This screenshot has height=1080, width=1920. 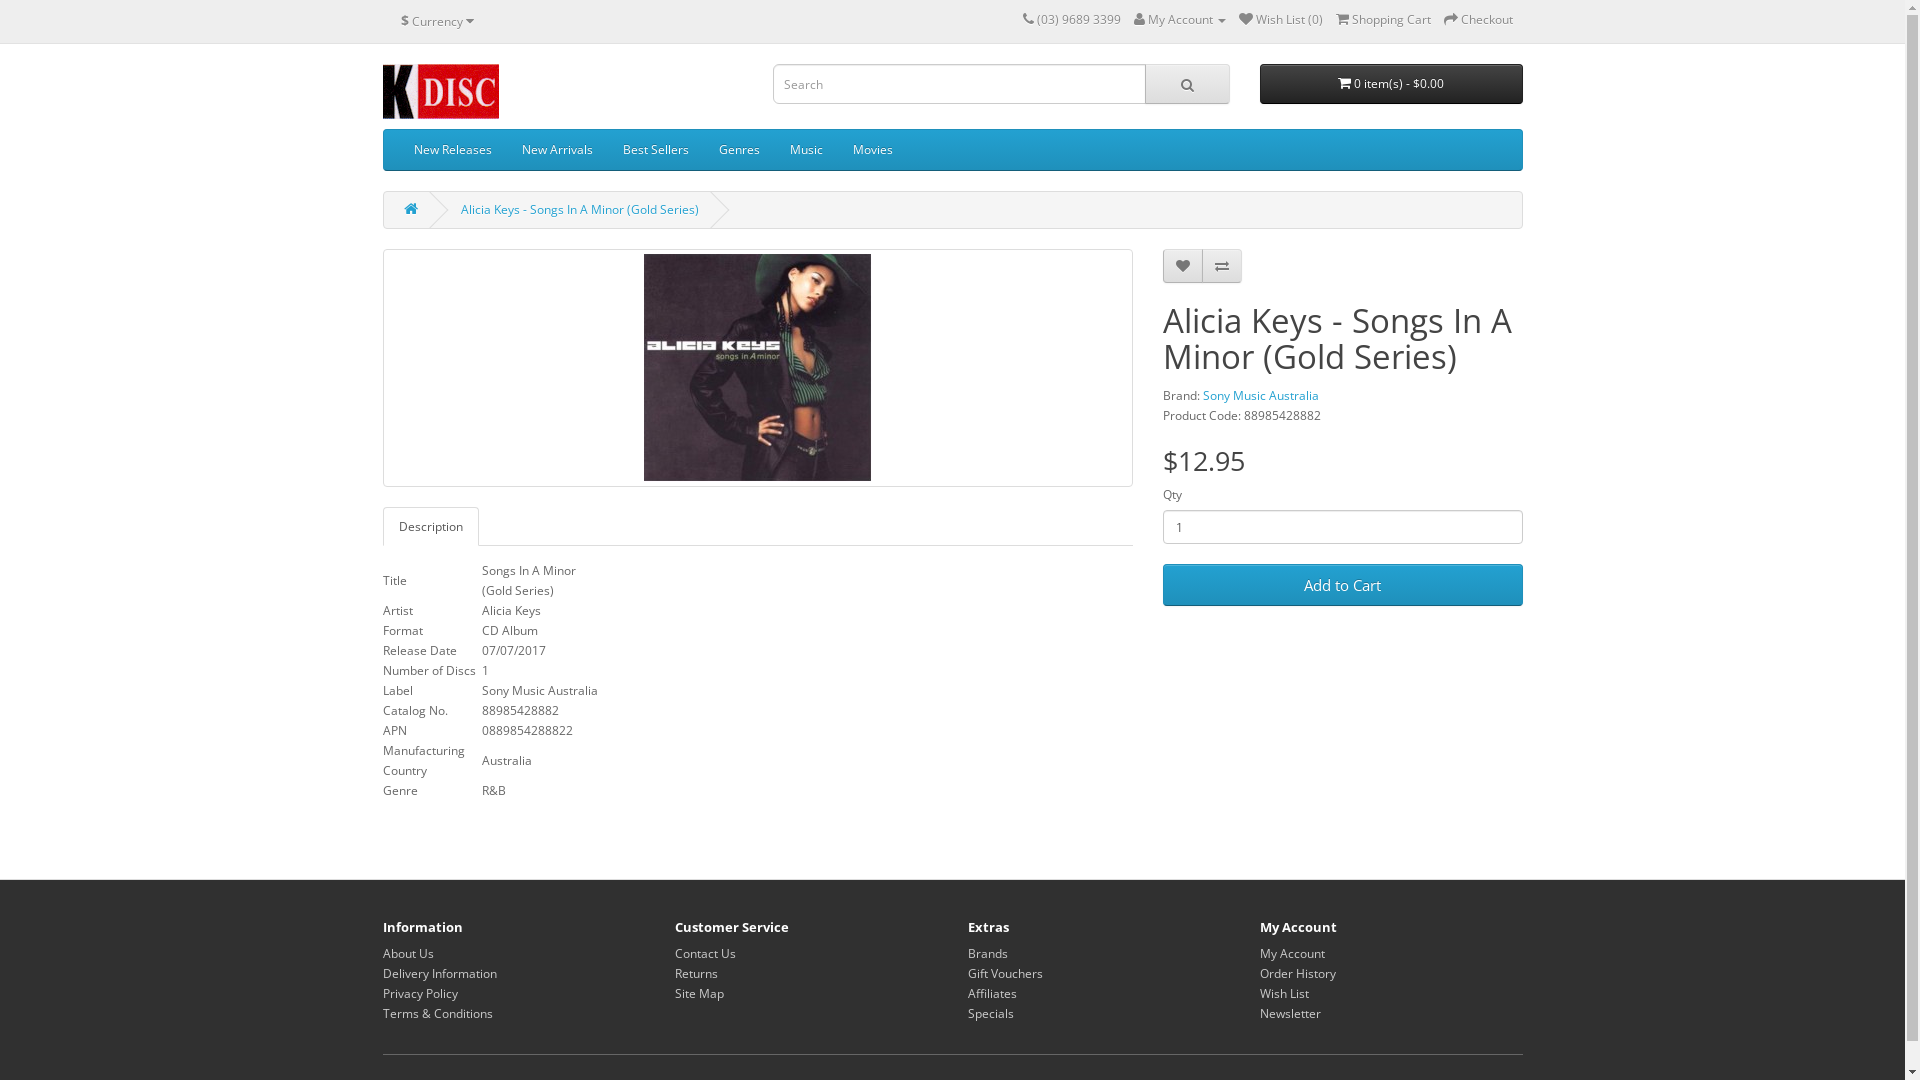 I want to click on Site Map, so click(x=700, y=994).